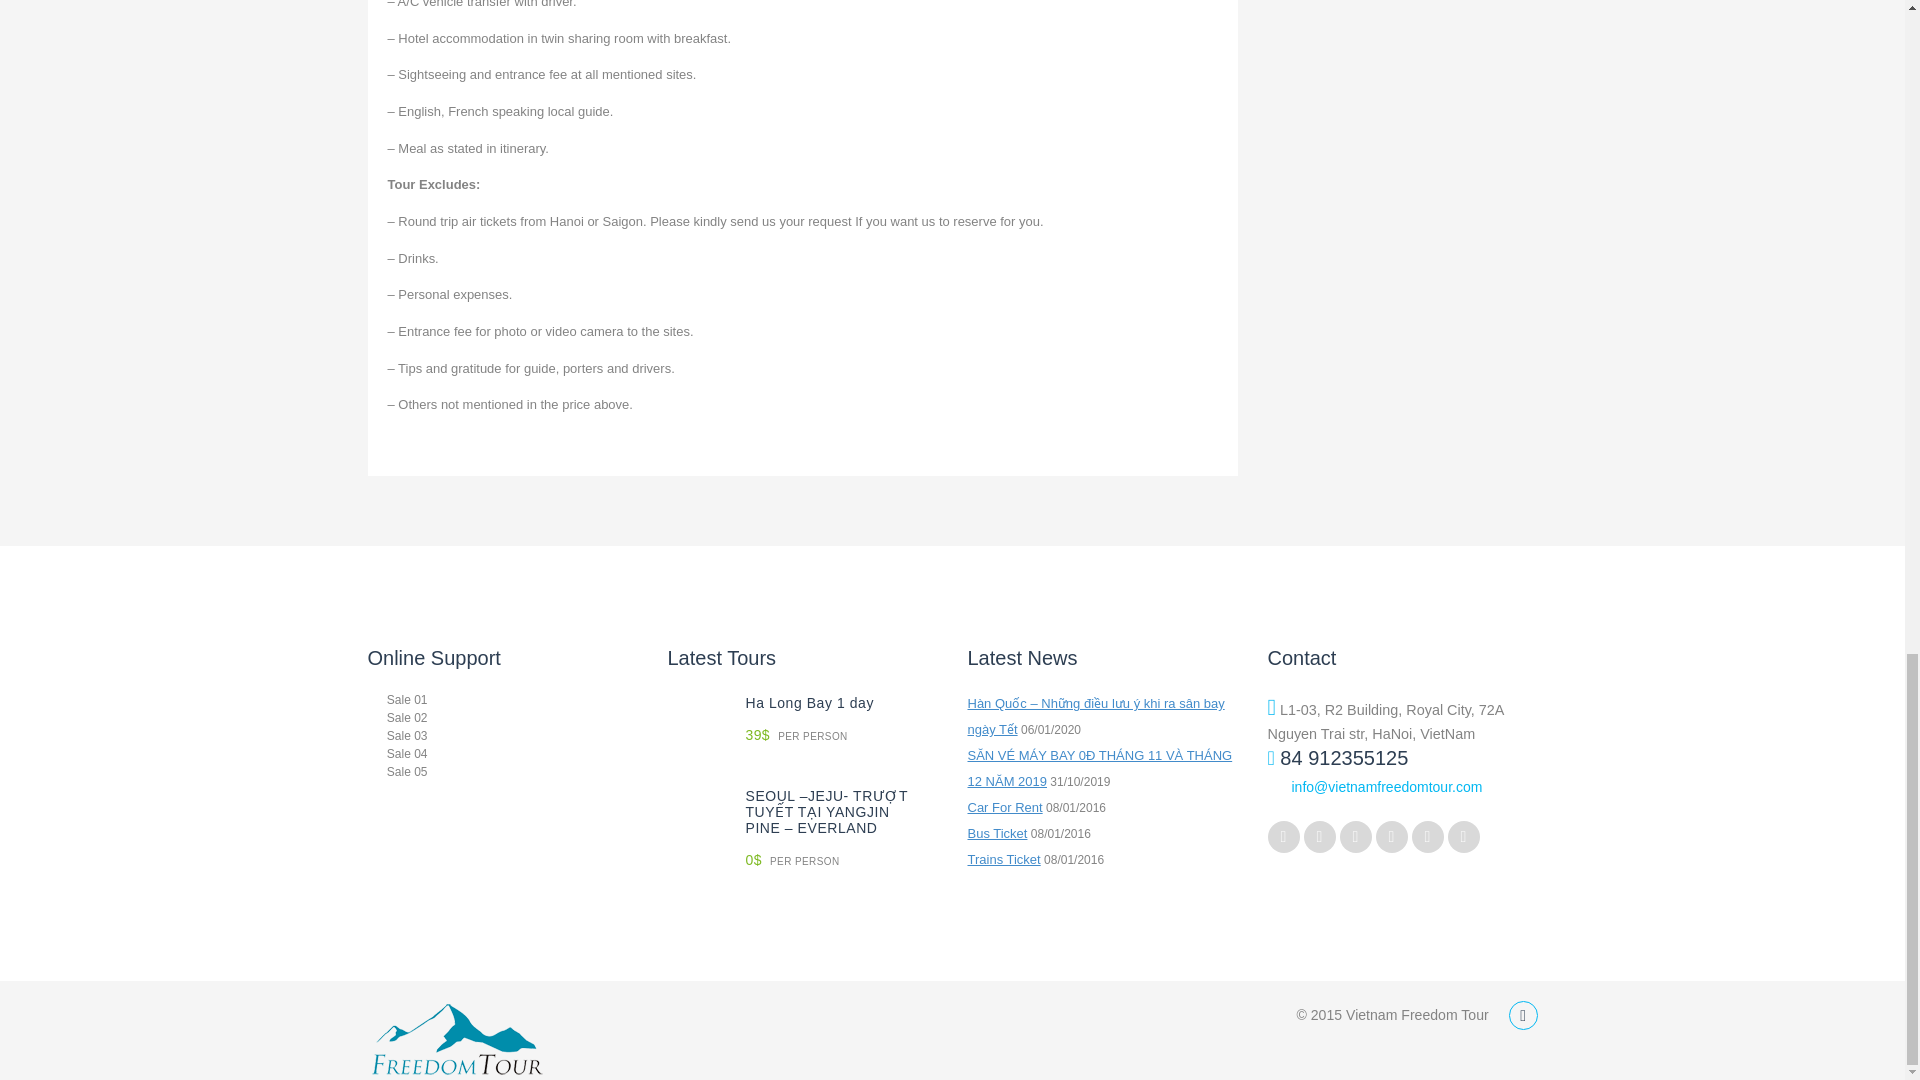  What do you see at coordinates (1283, 836) in the screenshot?
I see `twitter` at bounding box center [1283, 836].